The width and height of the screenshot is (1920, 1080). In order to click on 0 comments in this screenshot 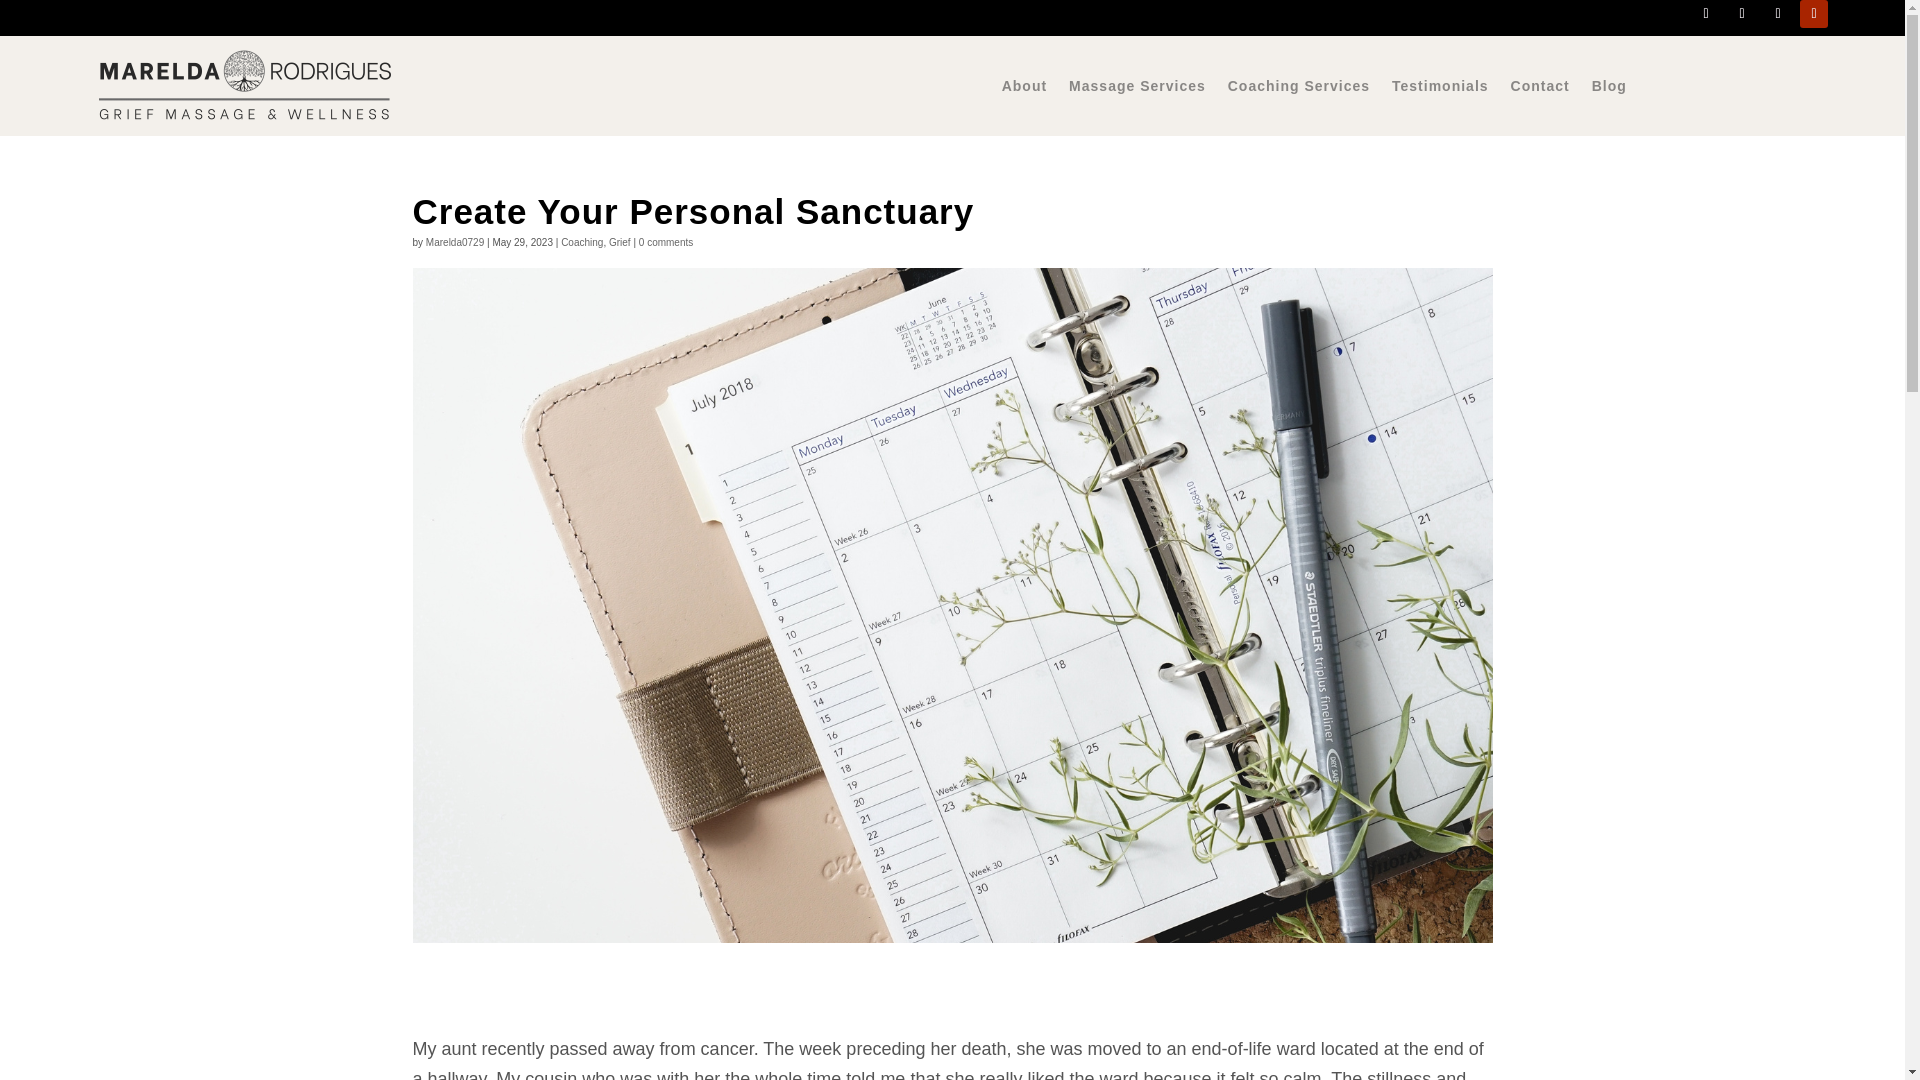, I will do `click(666, 242)`.